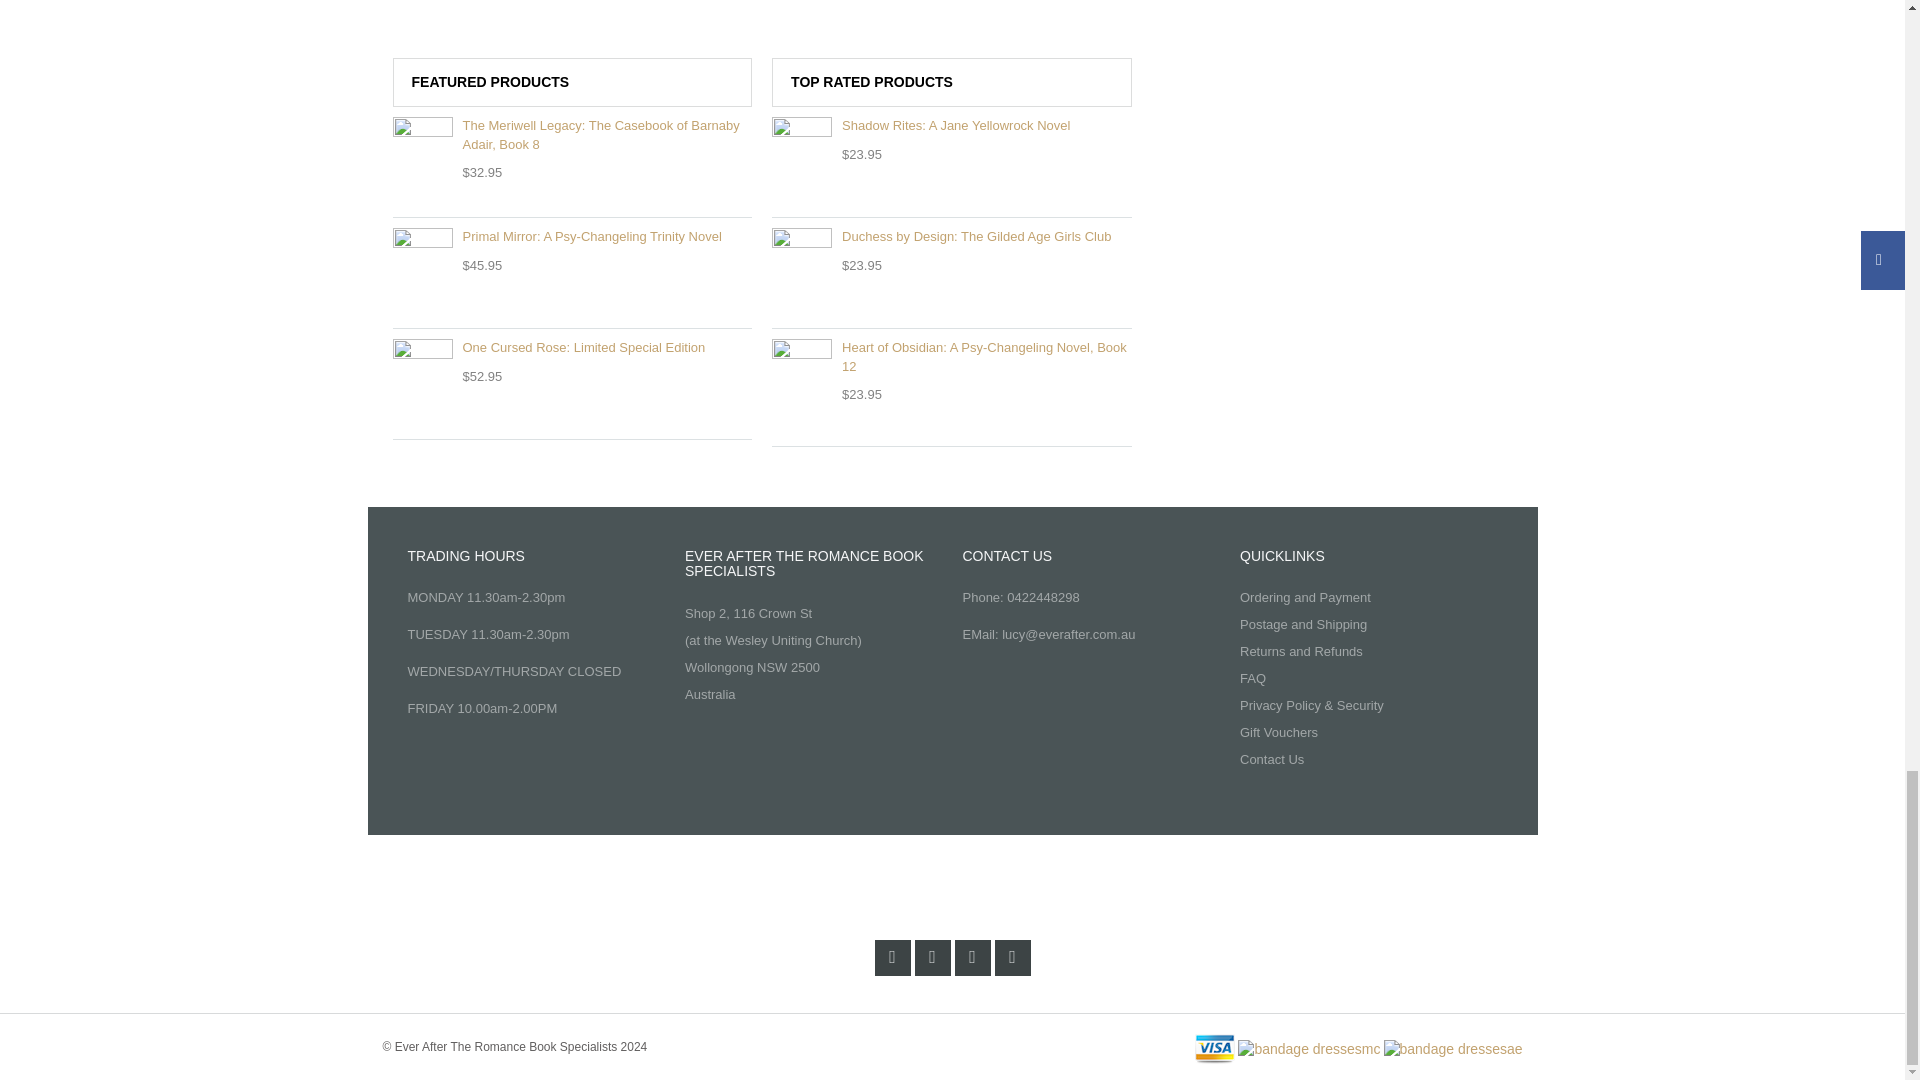  I want to click on One Cursed Rose: Limited Special Edition, so click(572, 348).